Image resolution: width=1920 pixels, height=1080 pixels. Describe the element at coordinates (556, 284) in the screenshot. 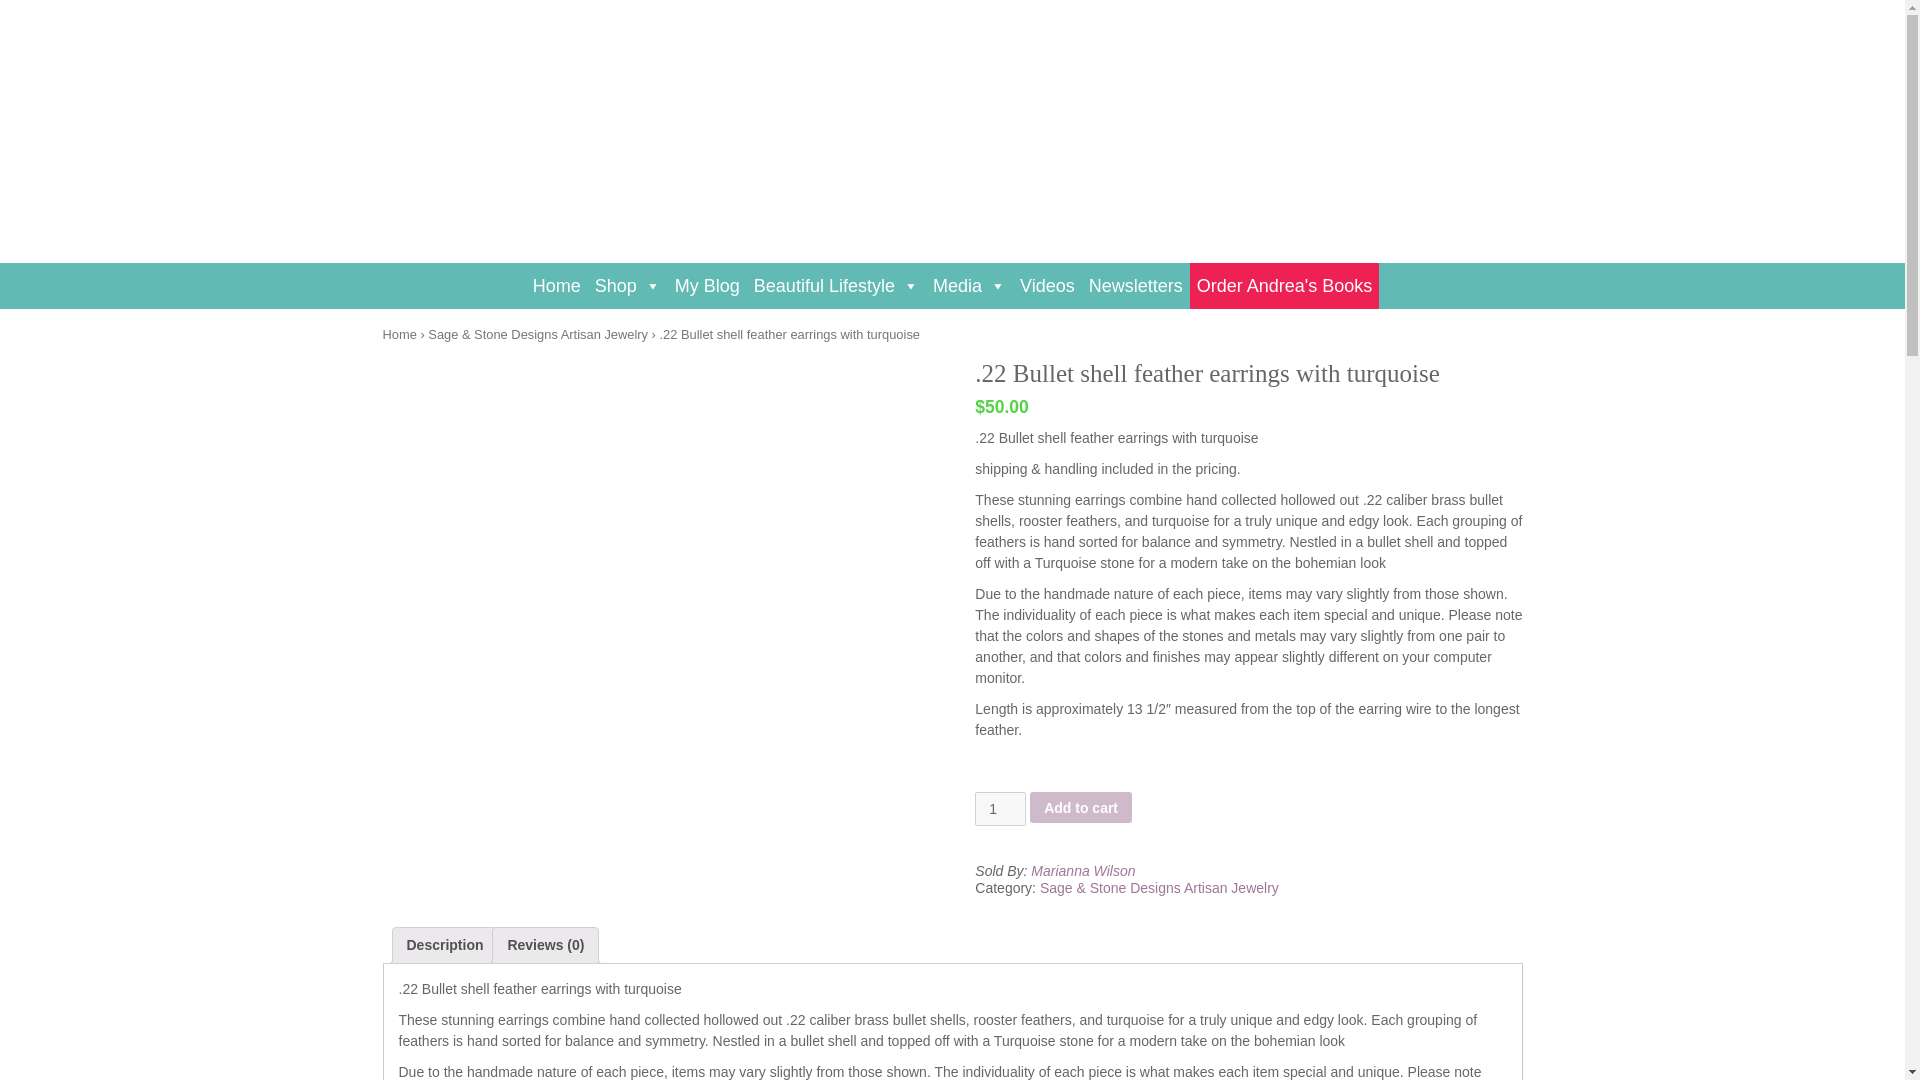

I see `Home` at that location.